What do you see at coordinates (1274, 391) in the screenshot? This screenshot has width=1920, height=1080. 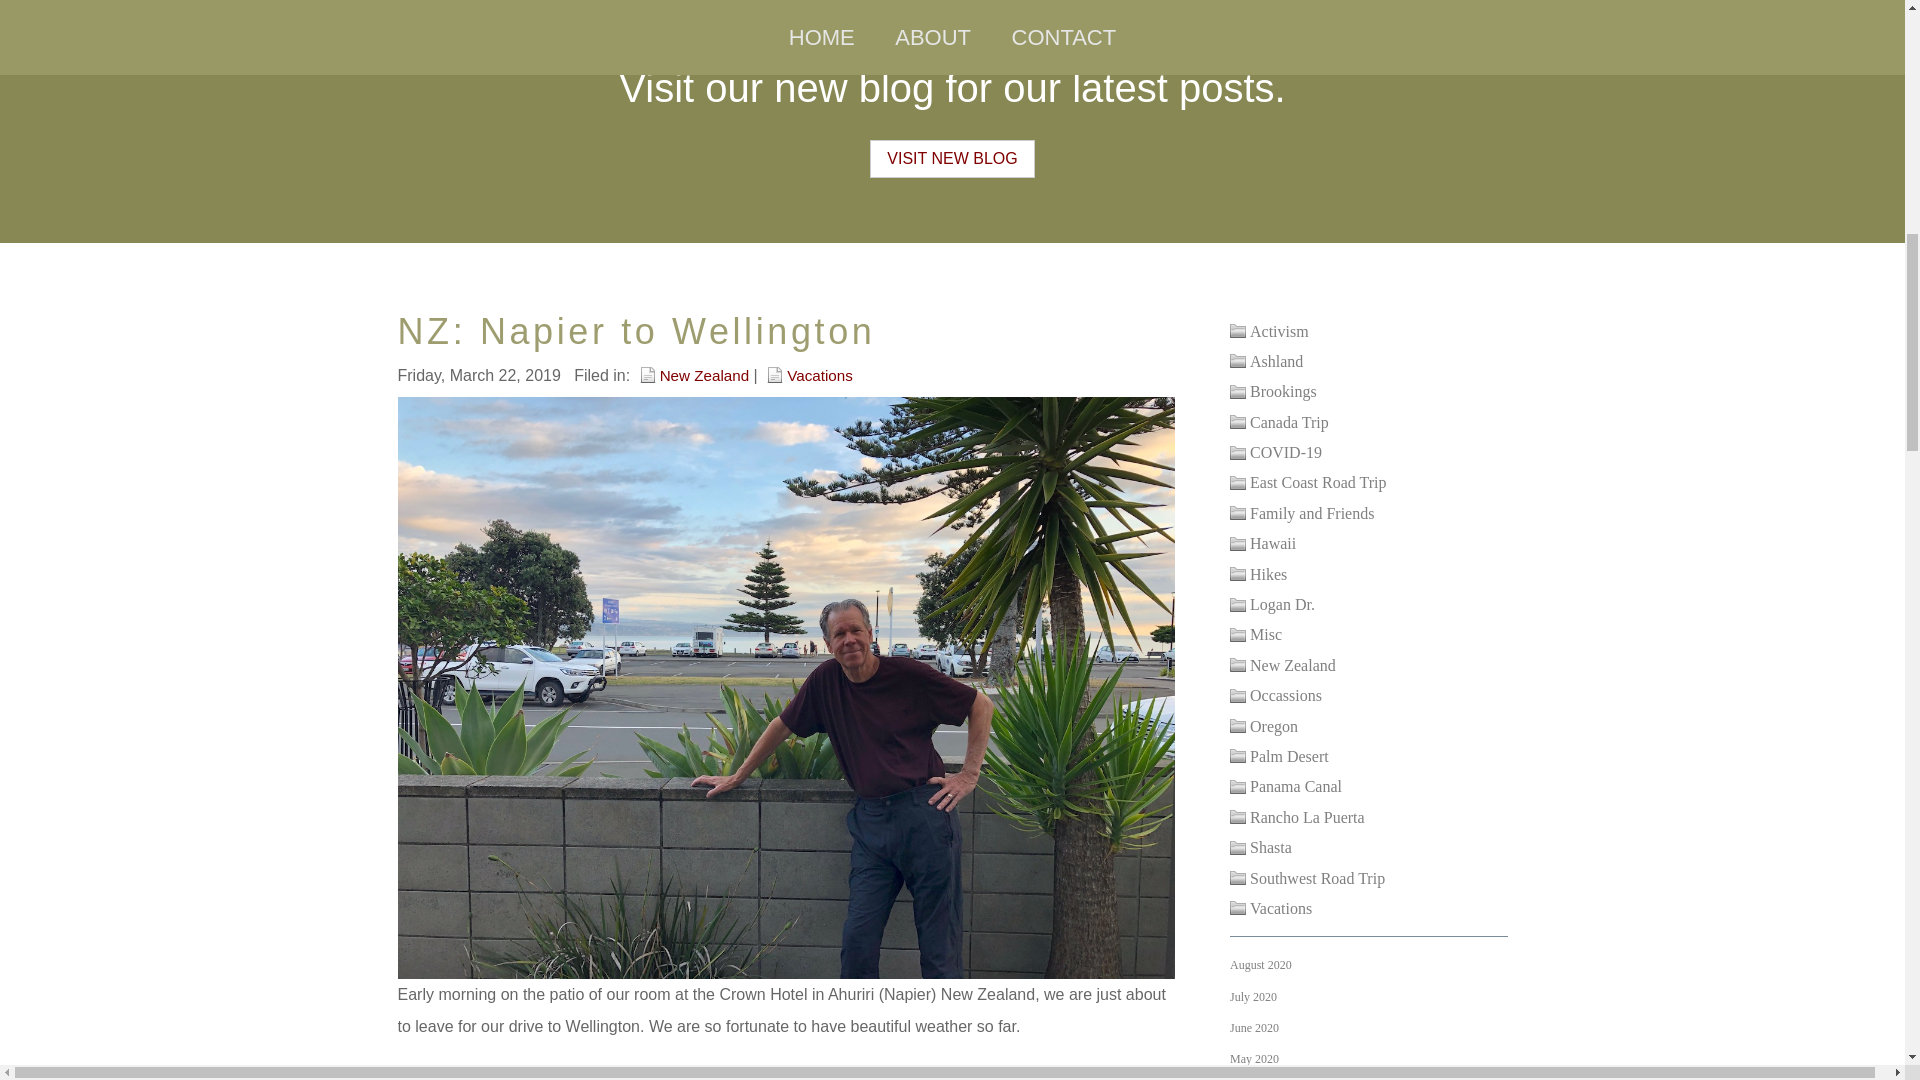 I see `Brookings` at bounding box center [1274, 391].